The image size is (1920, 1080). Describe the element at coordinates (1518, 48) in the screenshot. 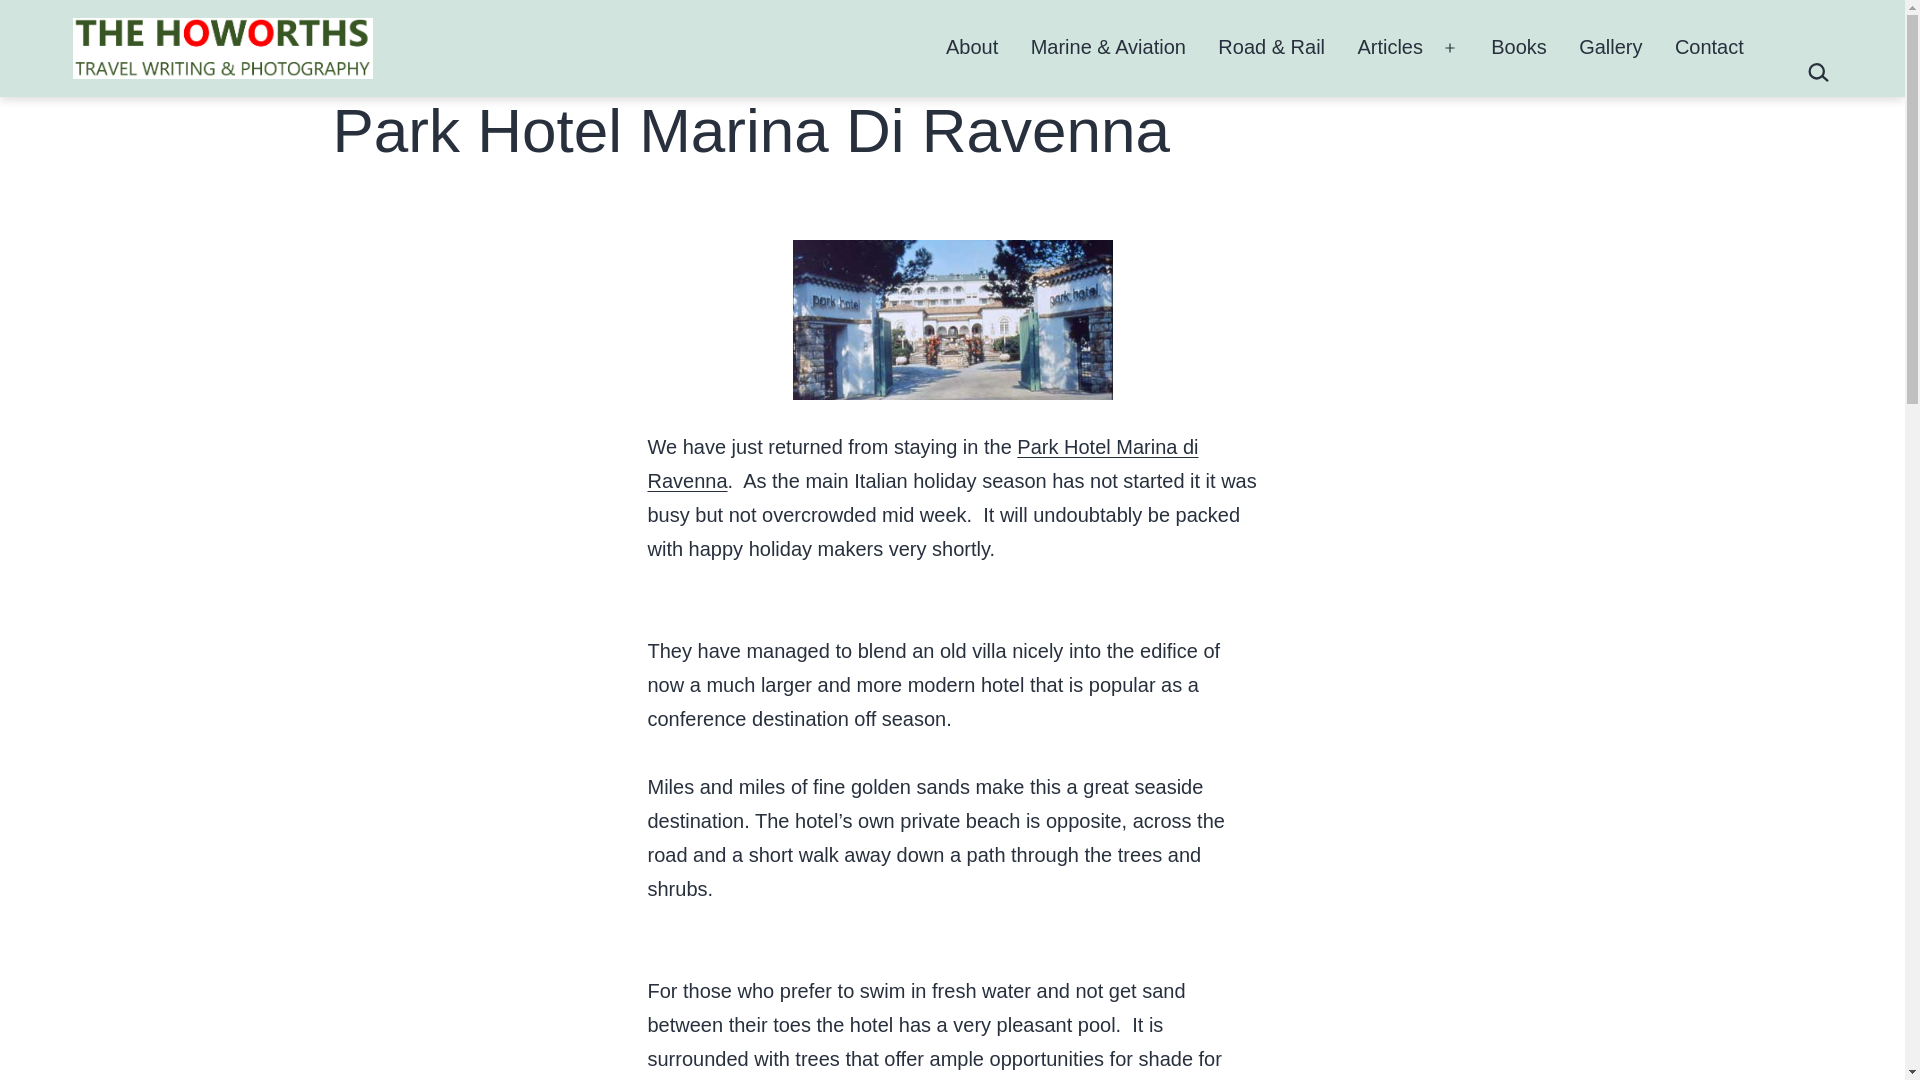

I see `Books` at that location.